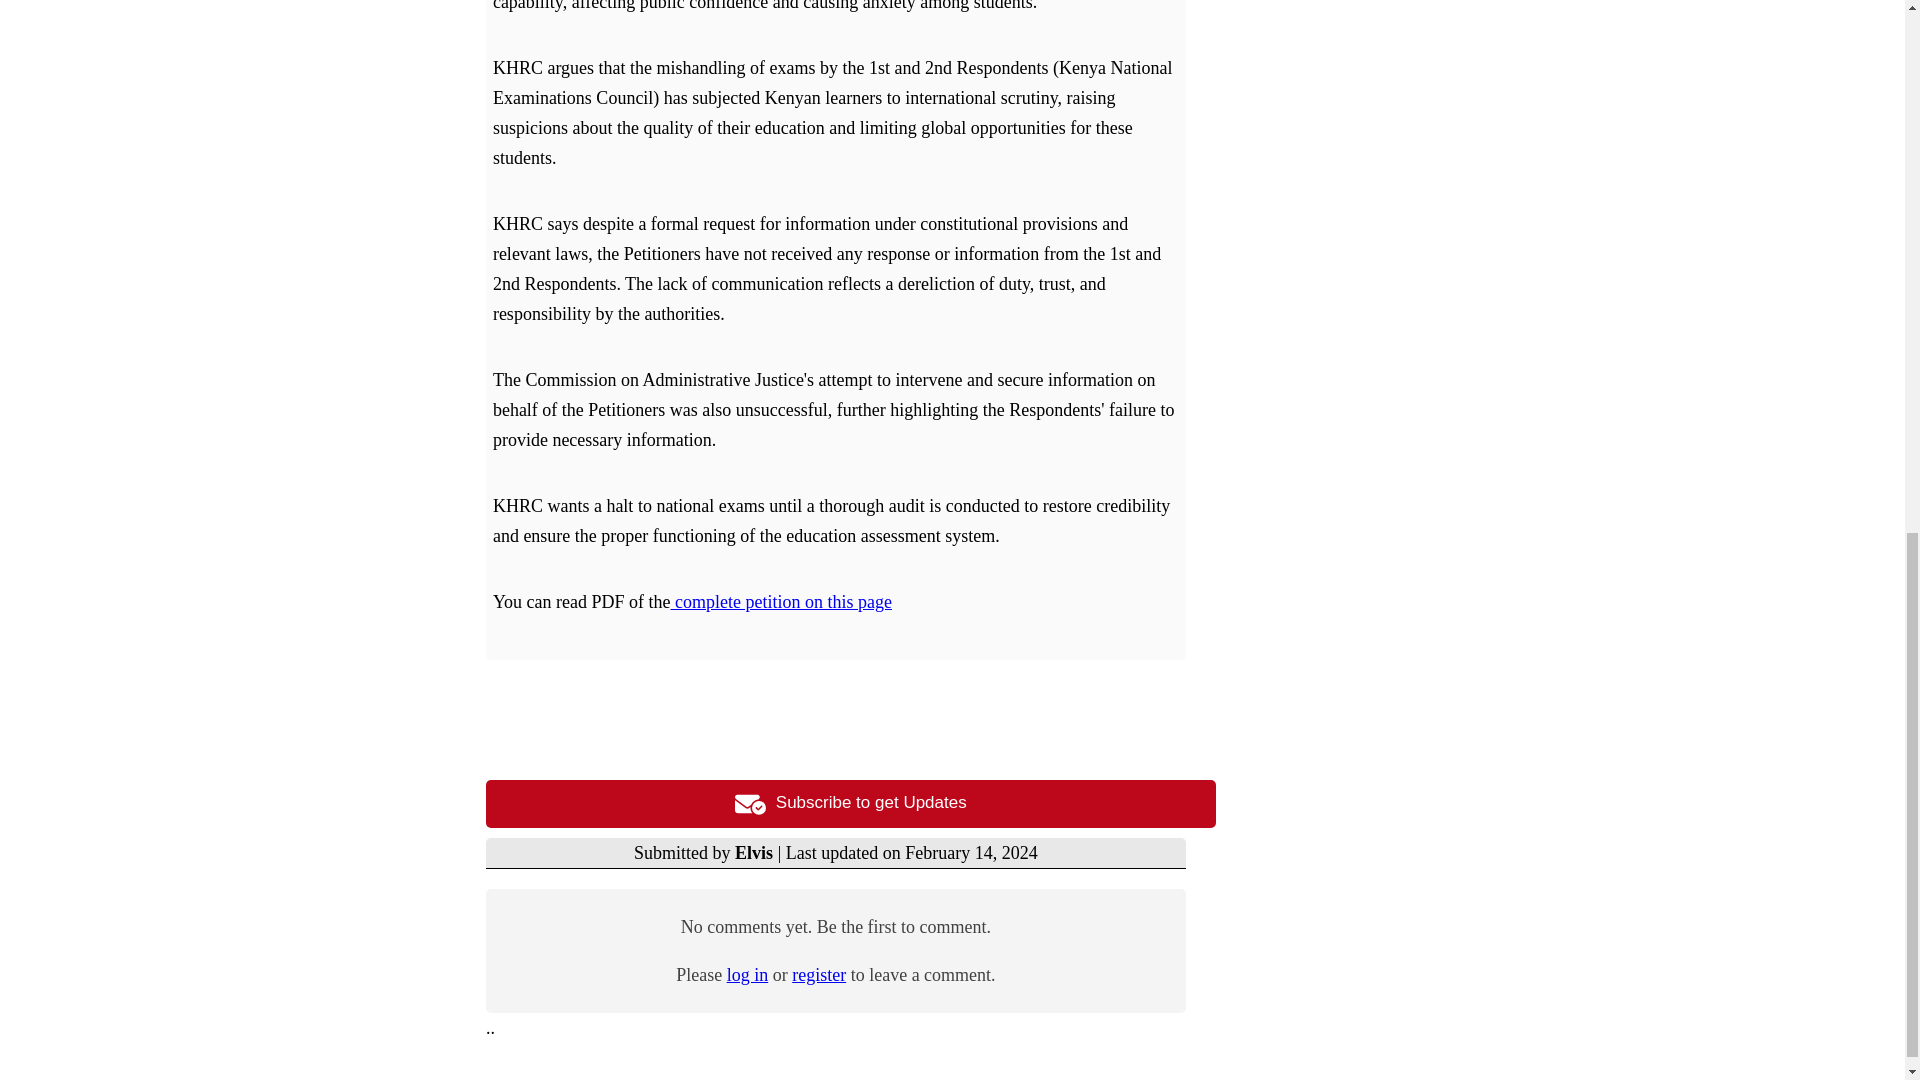 The height and width of the screenshot is (1080, 1920). I want to click on log in, so click(748, 974).